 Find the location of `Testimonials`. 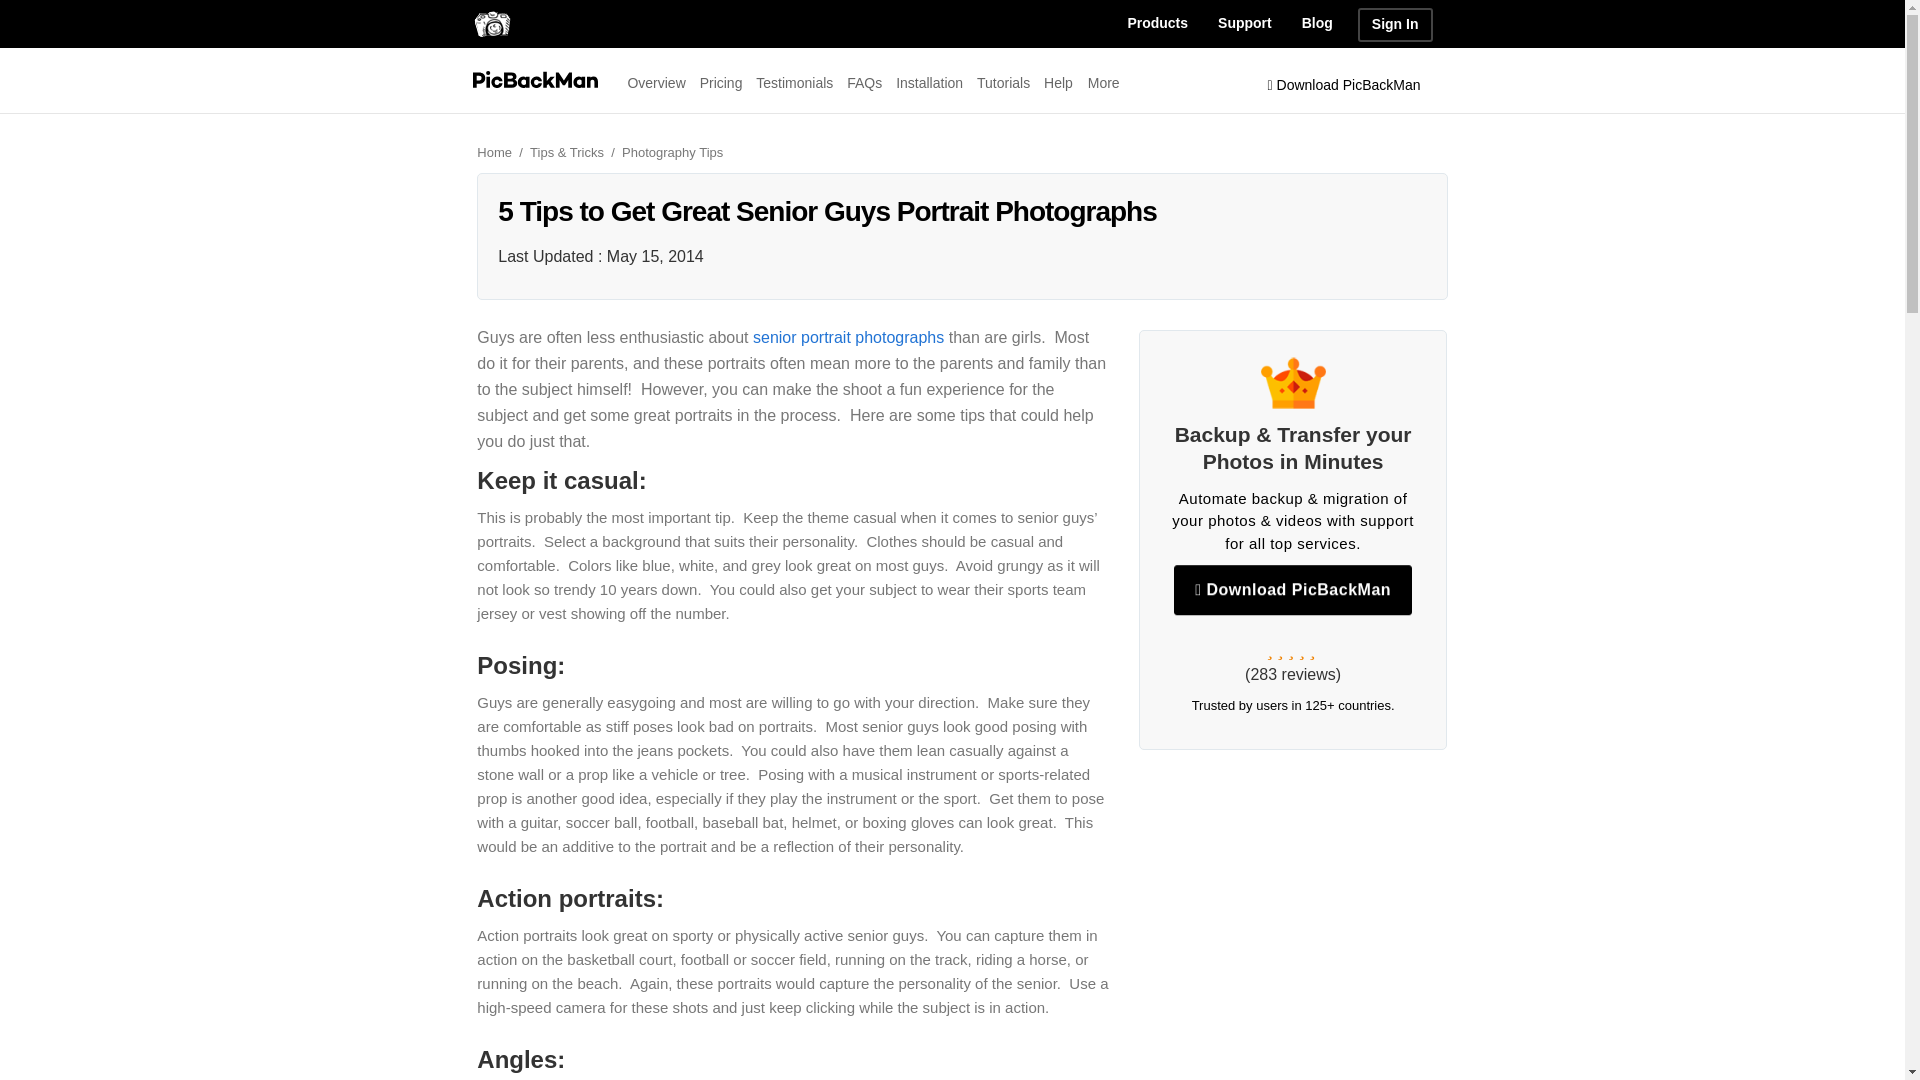

Testimonials is located at coordinates (794, 82).